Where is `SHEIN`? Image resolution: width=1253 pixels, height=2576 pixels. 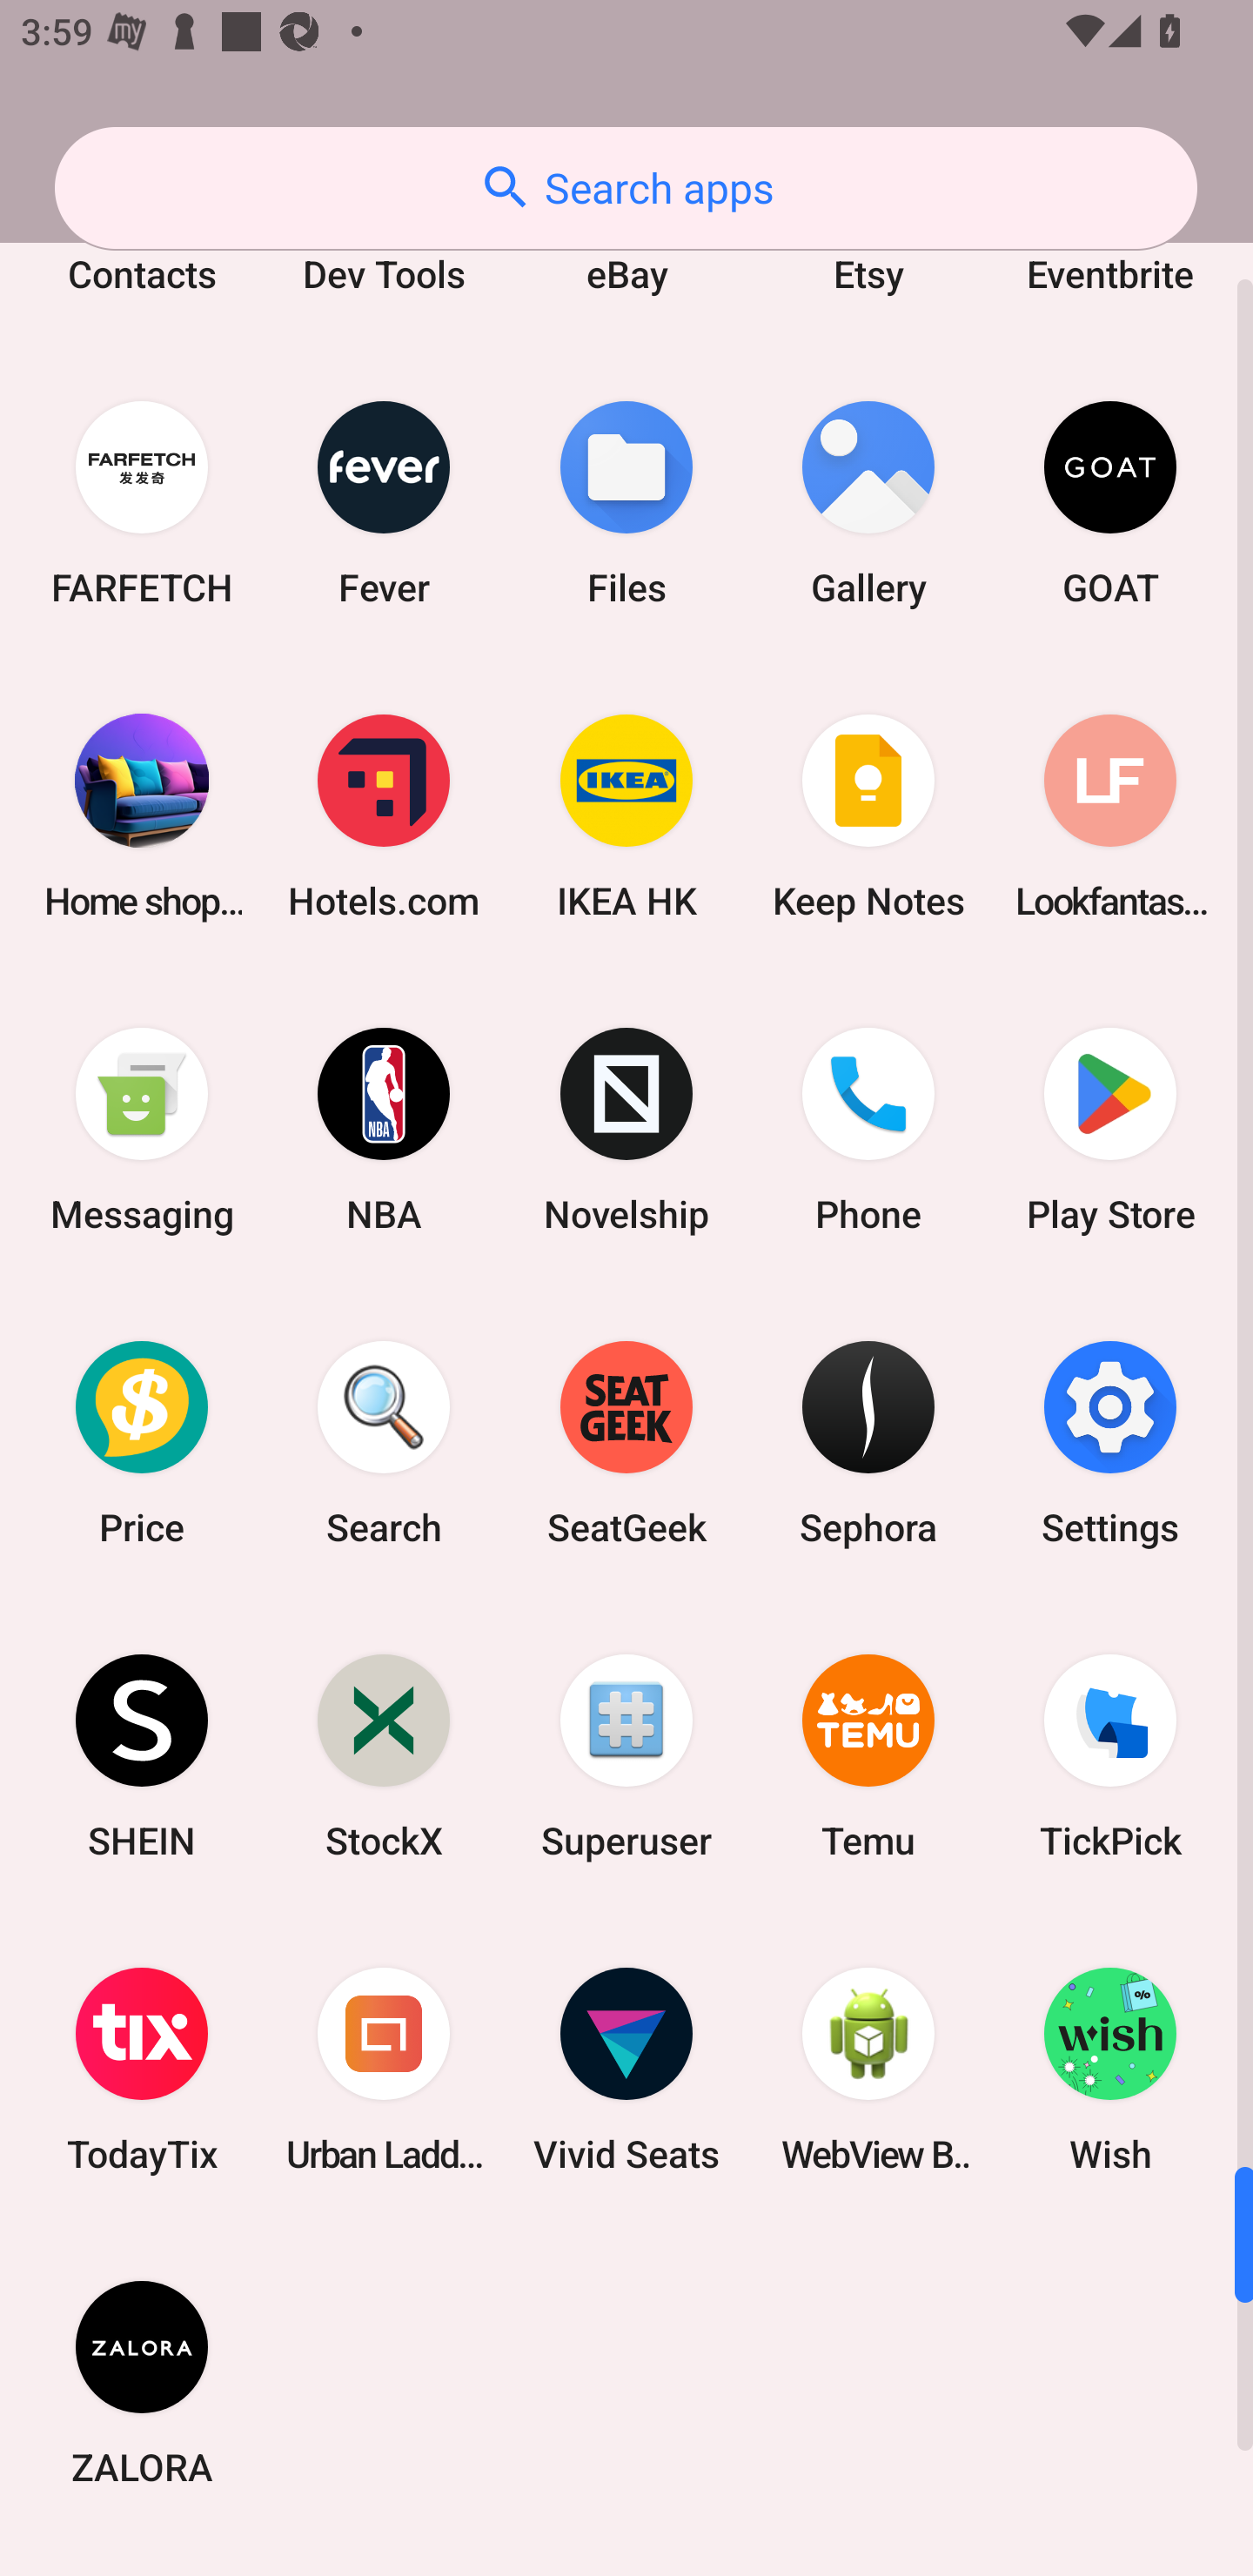
SHEIN is located at coordinates (142, 1756).